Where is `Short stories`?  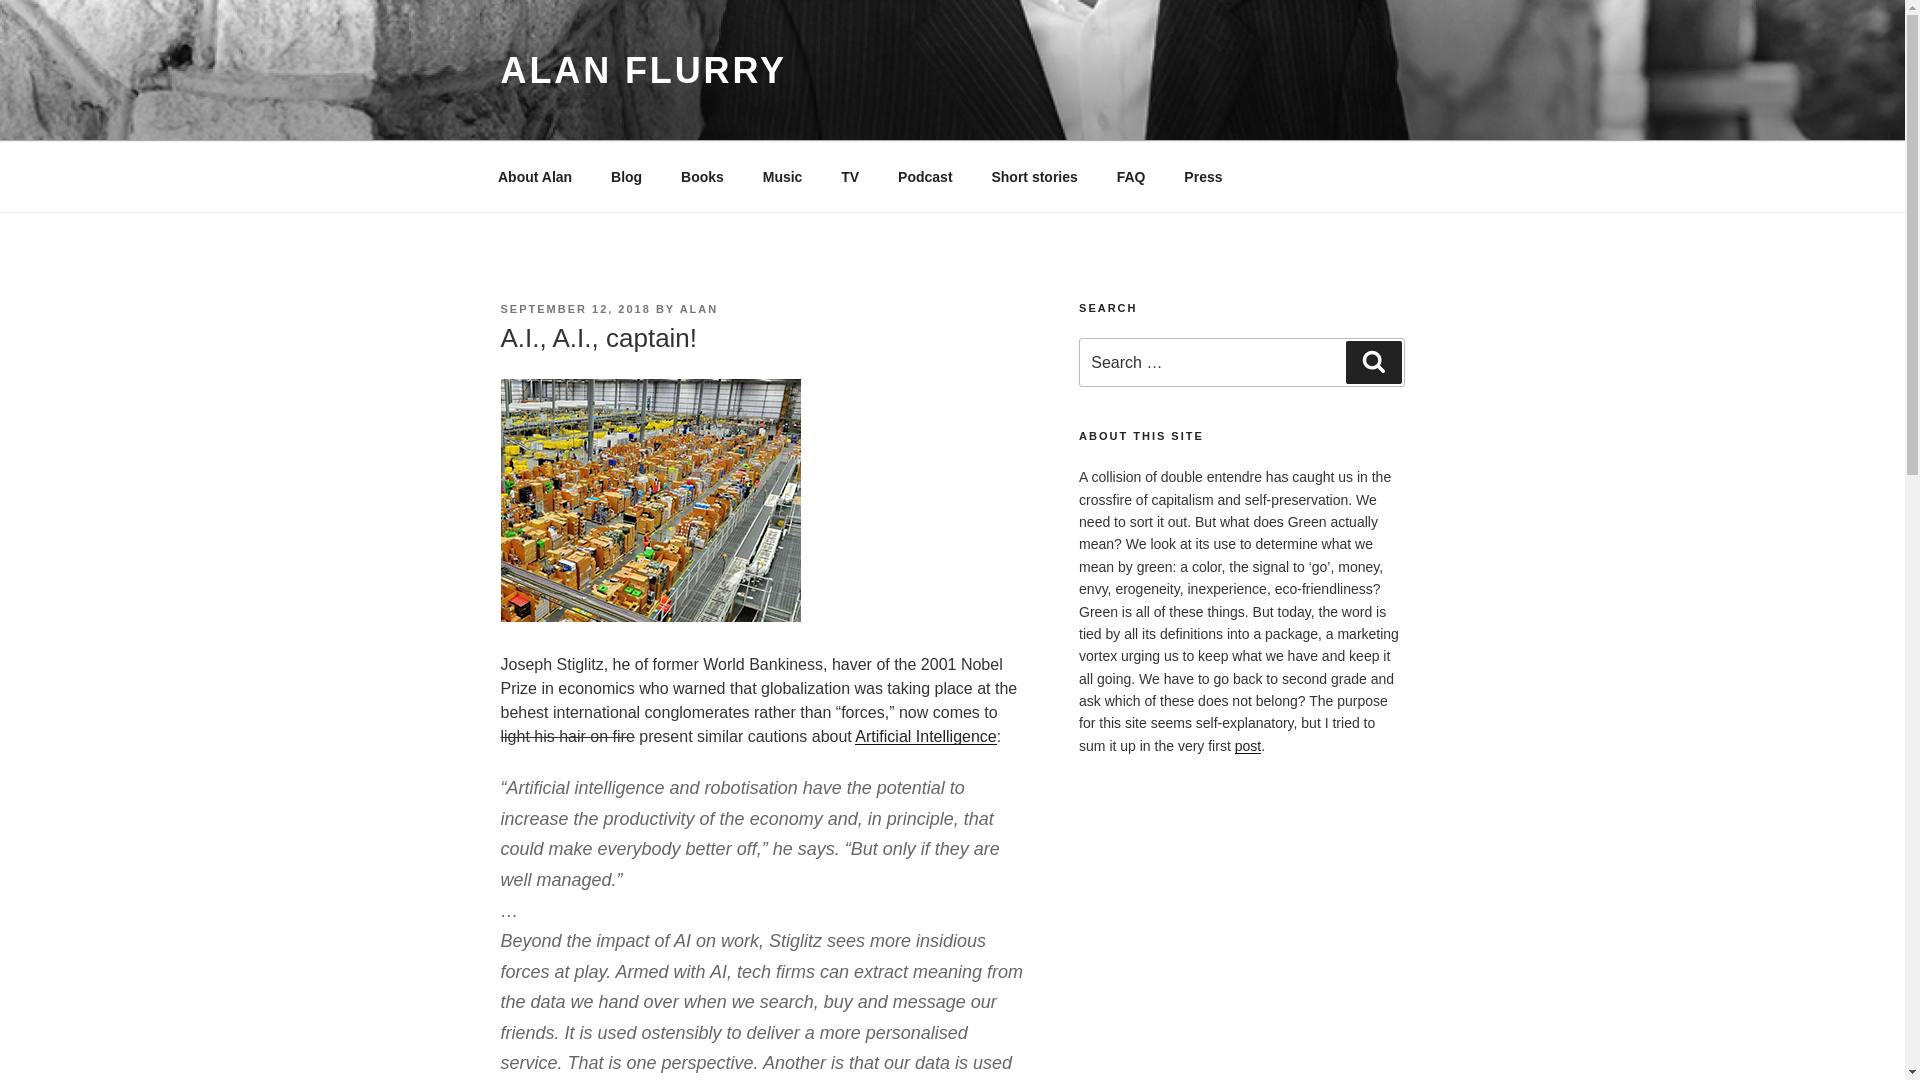
Short stories is located at coordinates (1034, 176).